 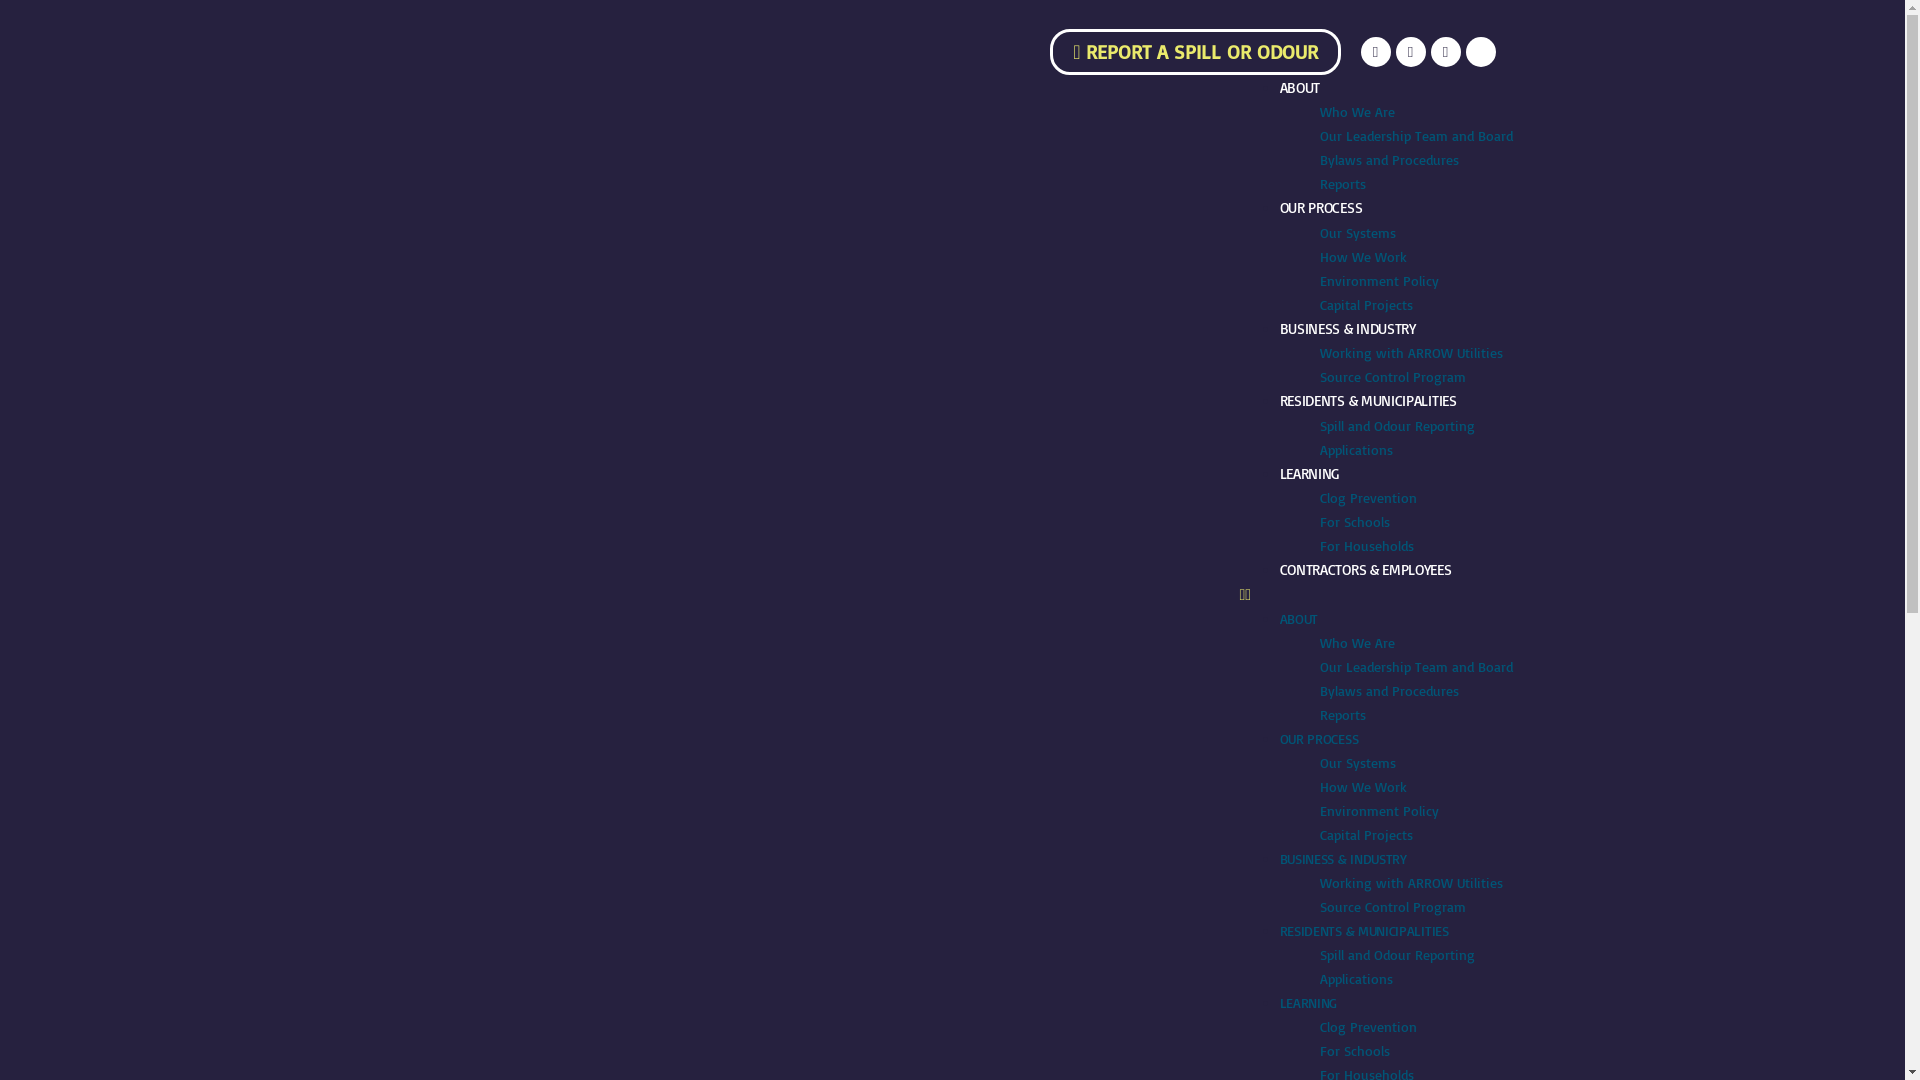 What do you see at coordinates (1300, 618) in the screenshot?
I see `ABOUT` at bounding box center [1300, 618].